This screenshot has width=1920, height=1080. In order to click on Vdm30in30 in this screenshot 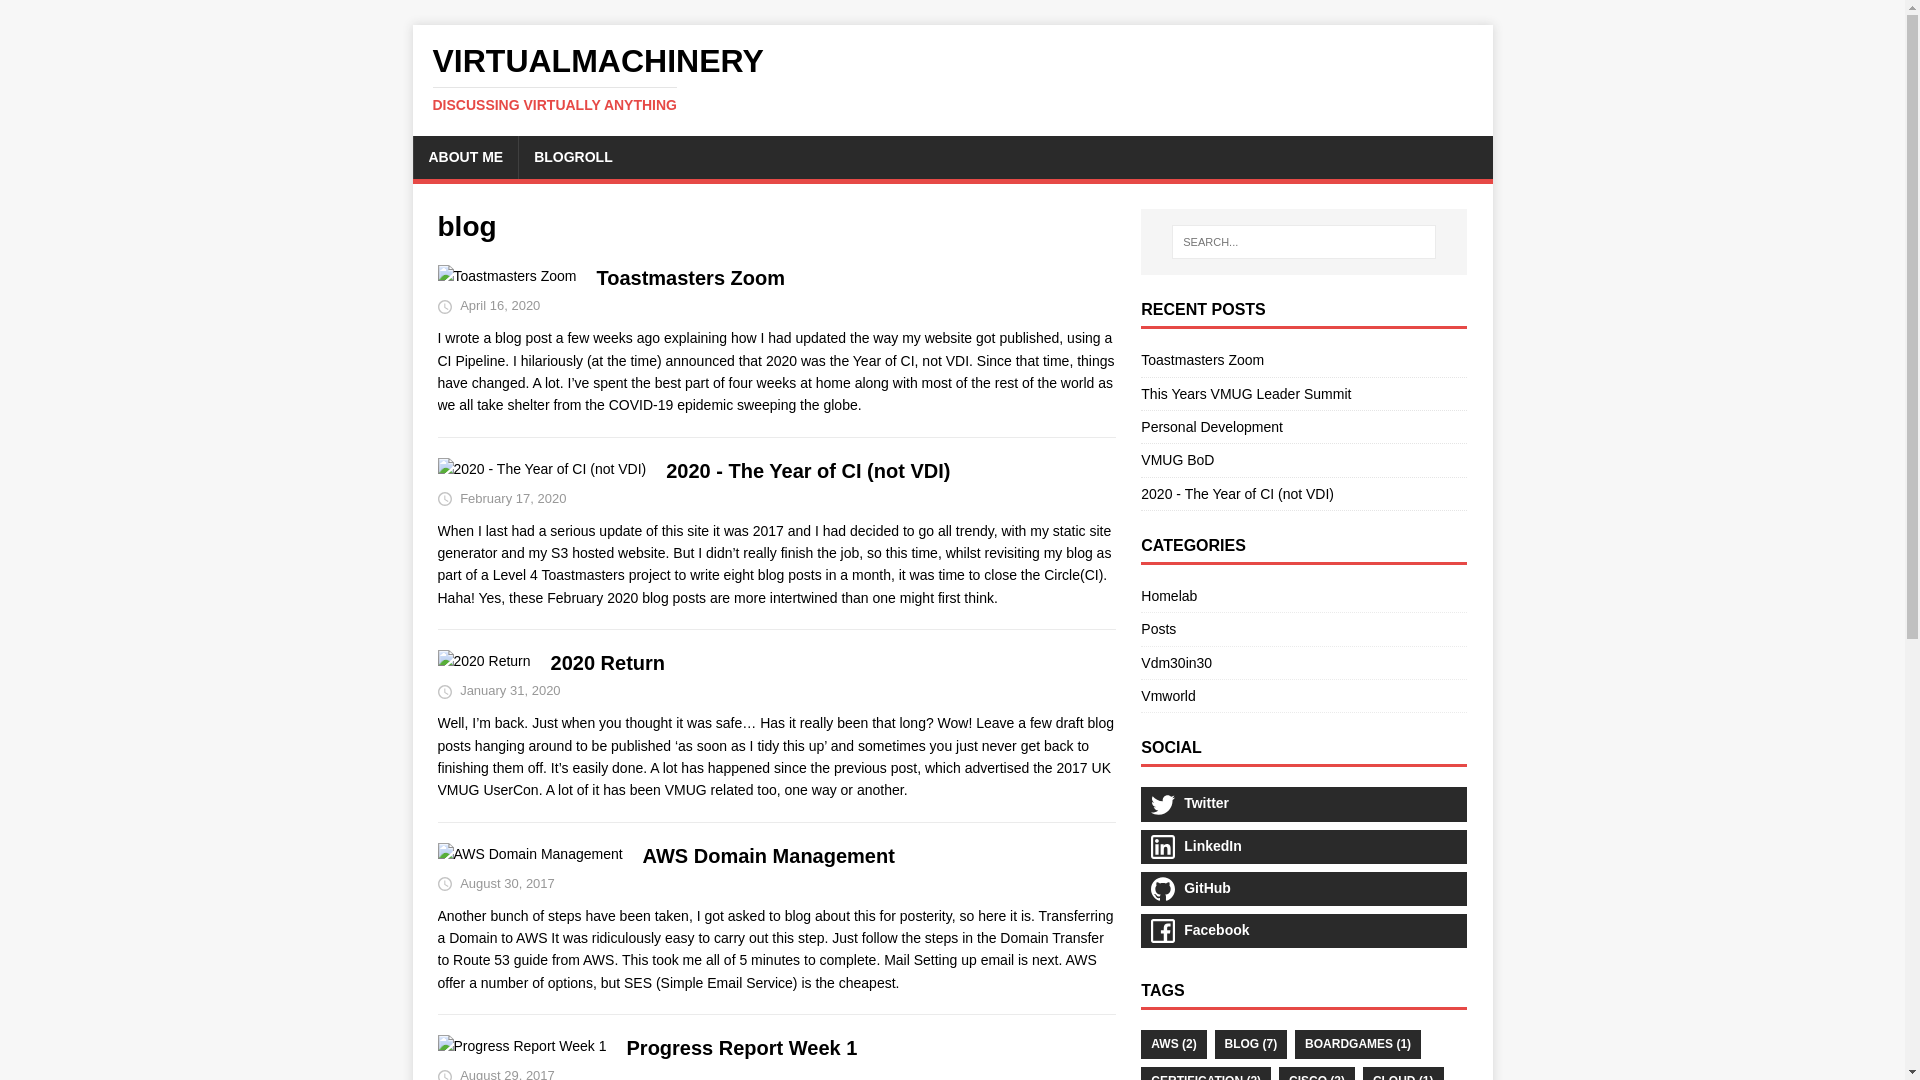, I will do `click(1303, 662)`.